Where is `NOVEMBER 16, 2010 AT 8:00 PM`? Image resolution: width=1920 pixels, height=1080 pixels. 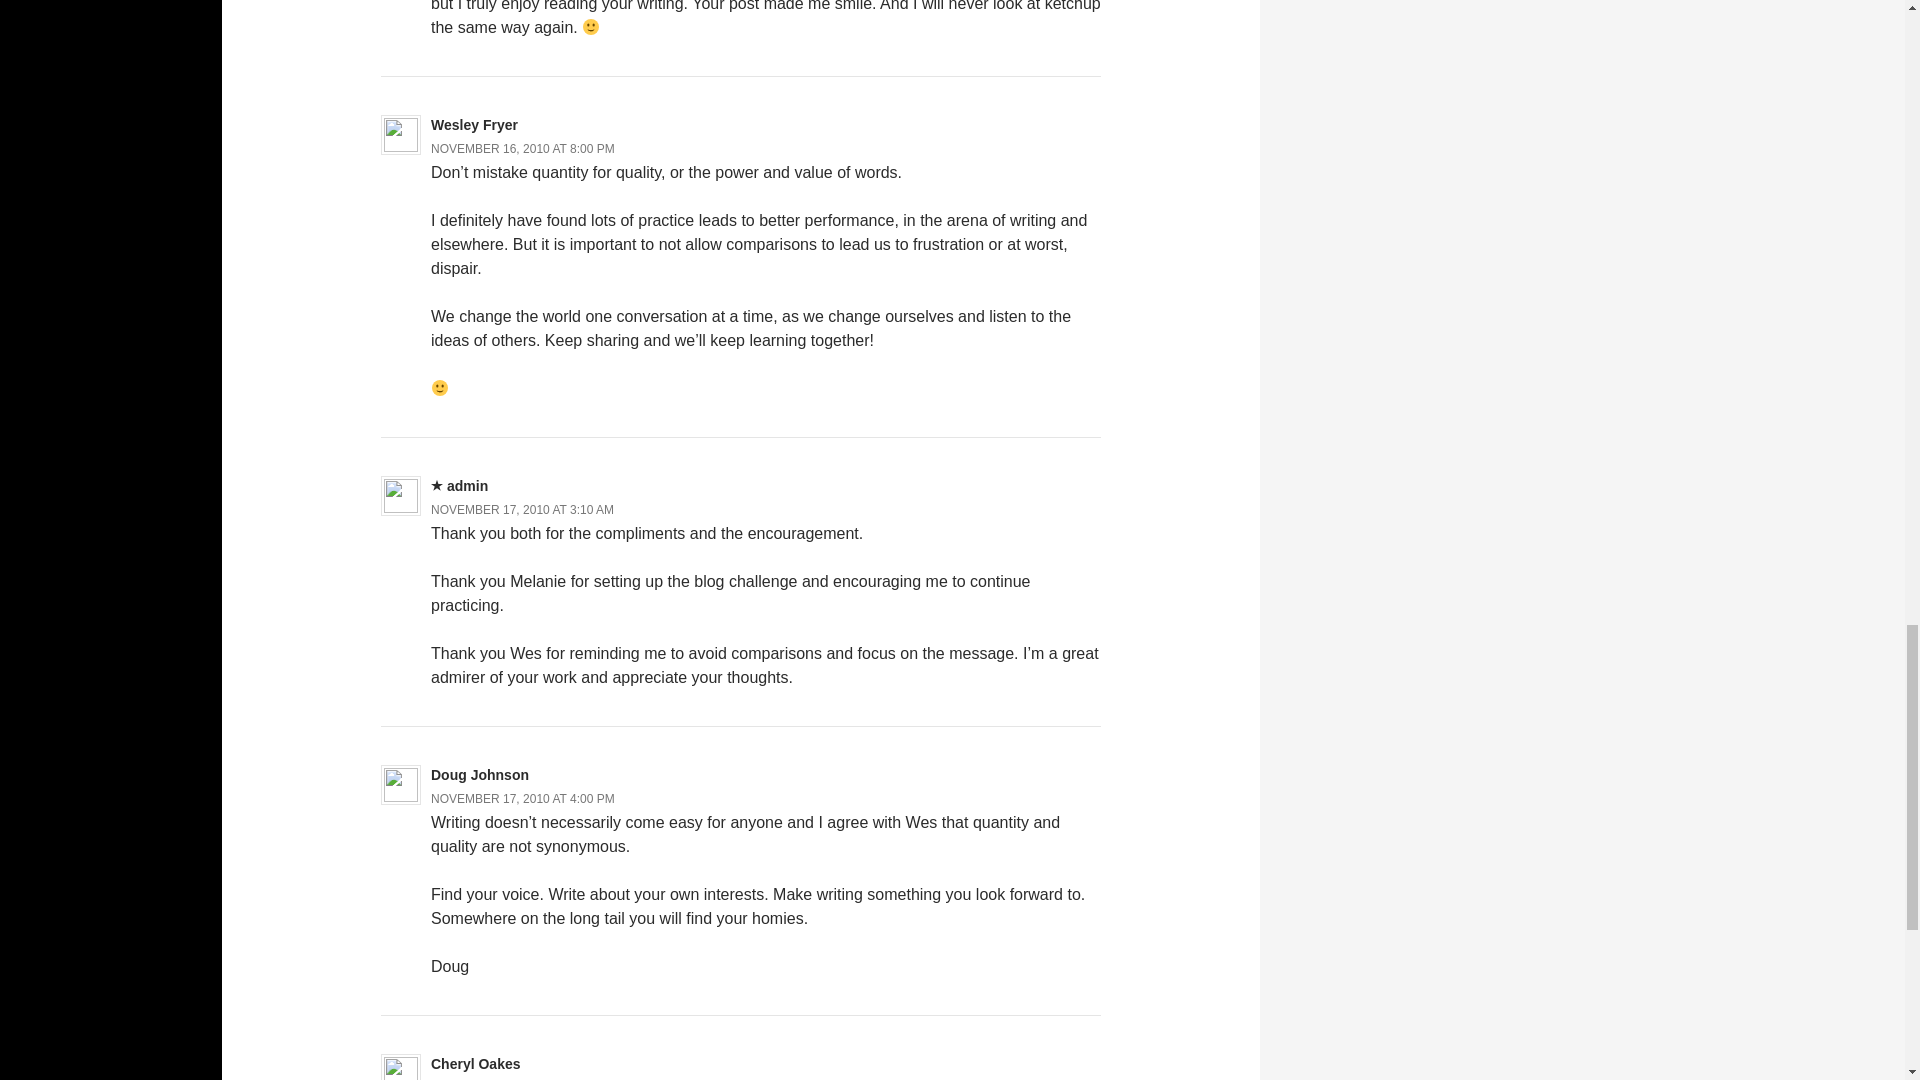
NOVEMBER 16, 2010 AT 8:00 PM is located at coordinates (522, 148).